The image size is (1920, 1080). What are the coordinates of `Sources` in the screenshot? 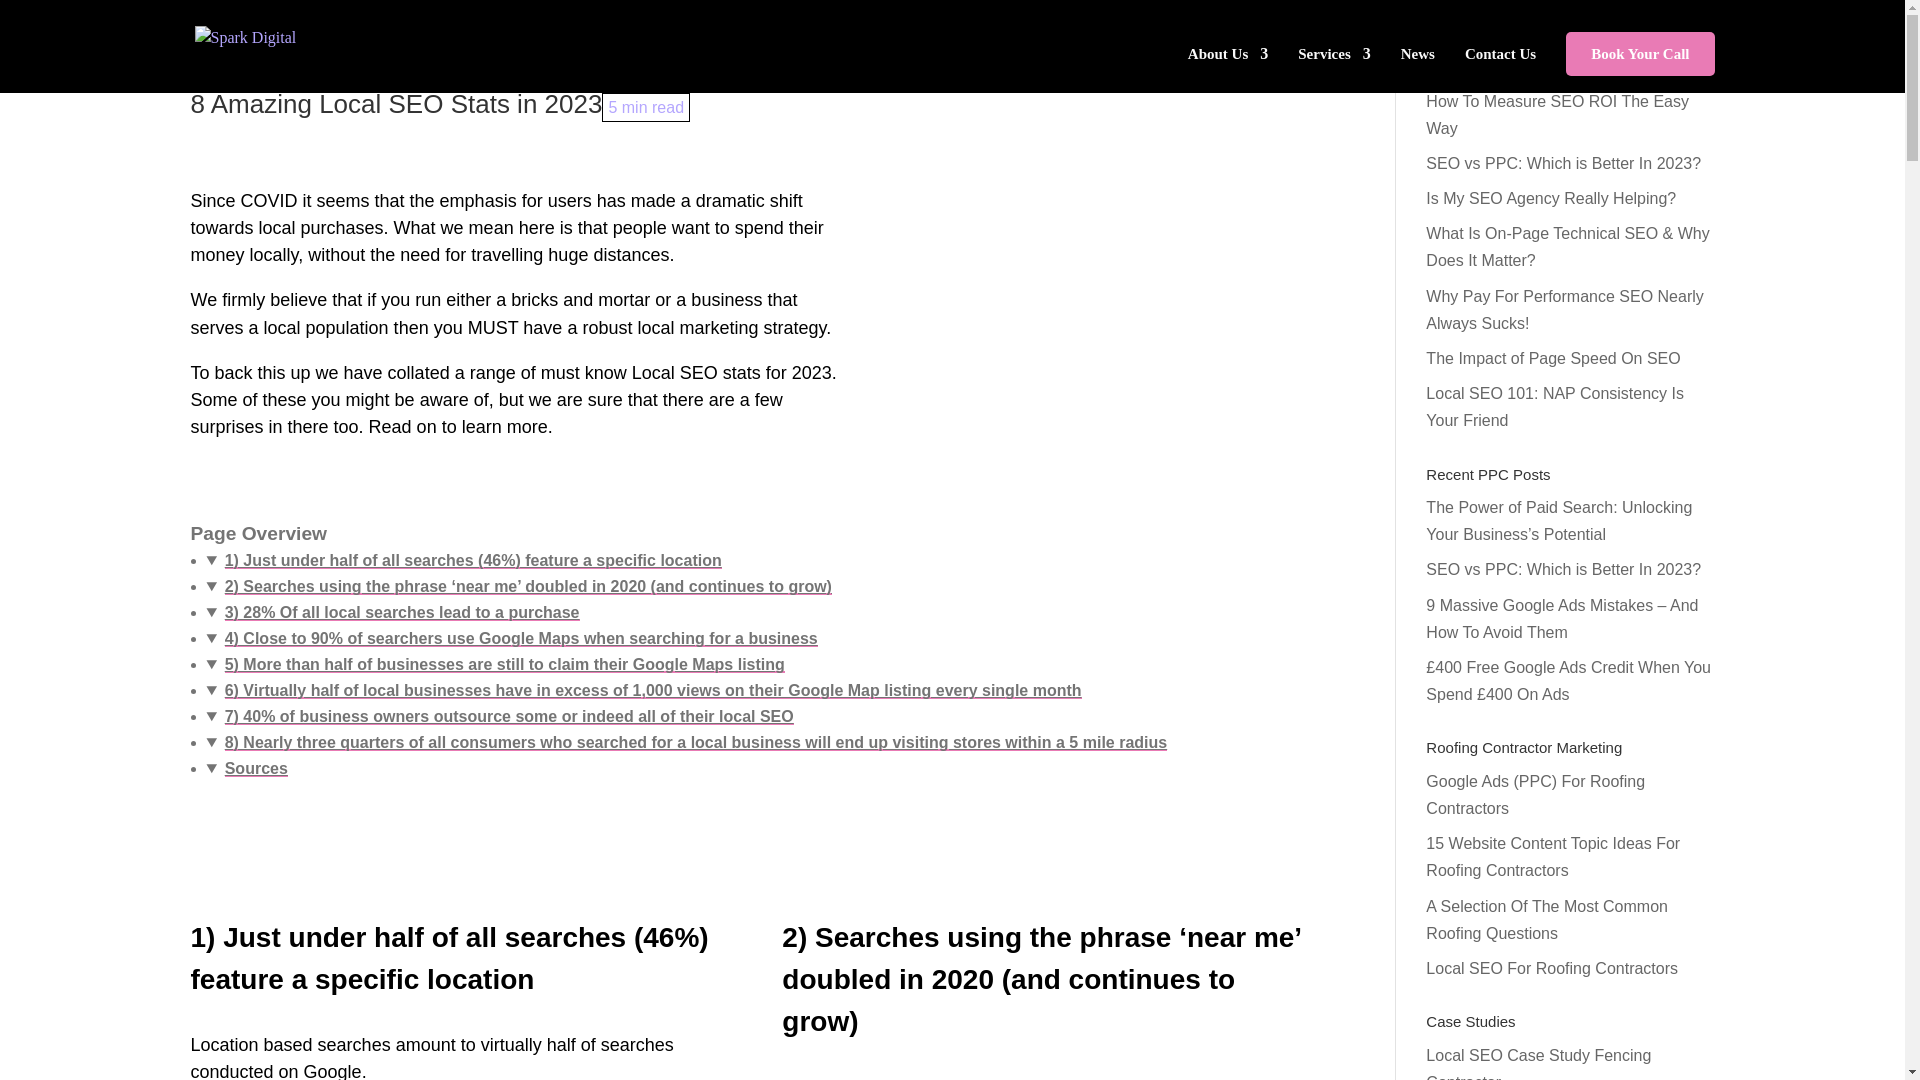 It's located at (256, 768).